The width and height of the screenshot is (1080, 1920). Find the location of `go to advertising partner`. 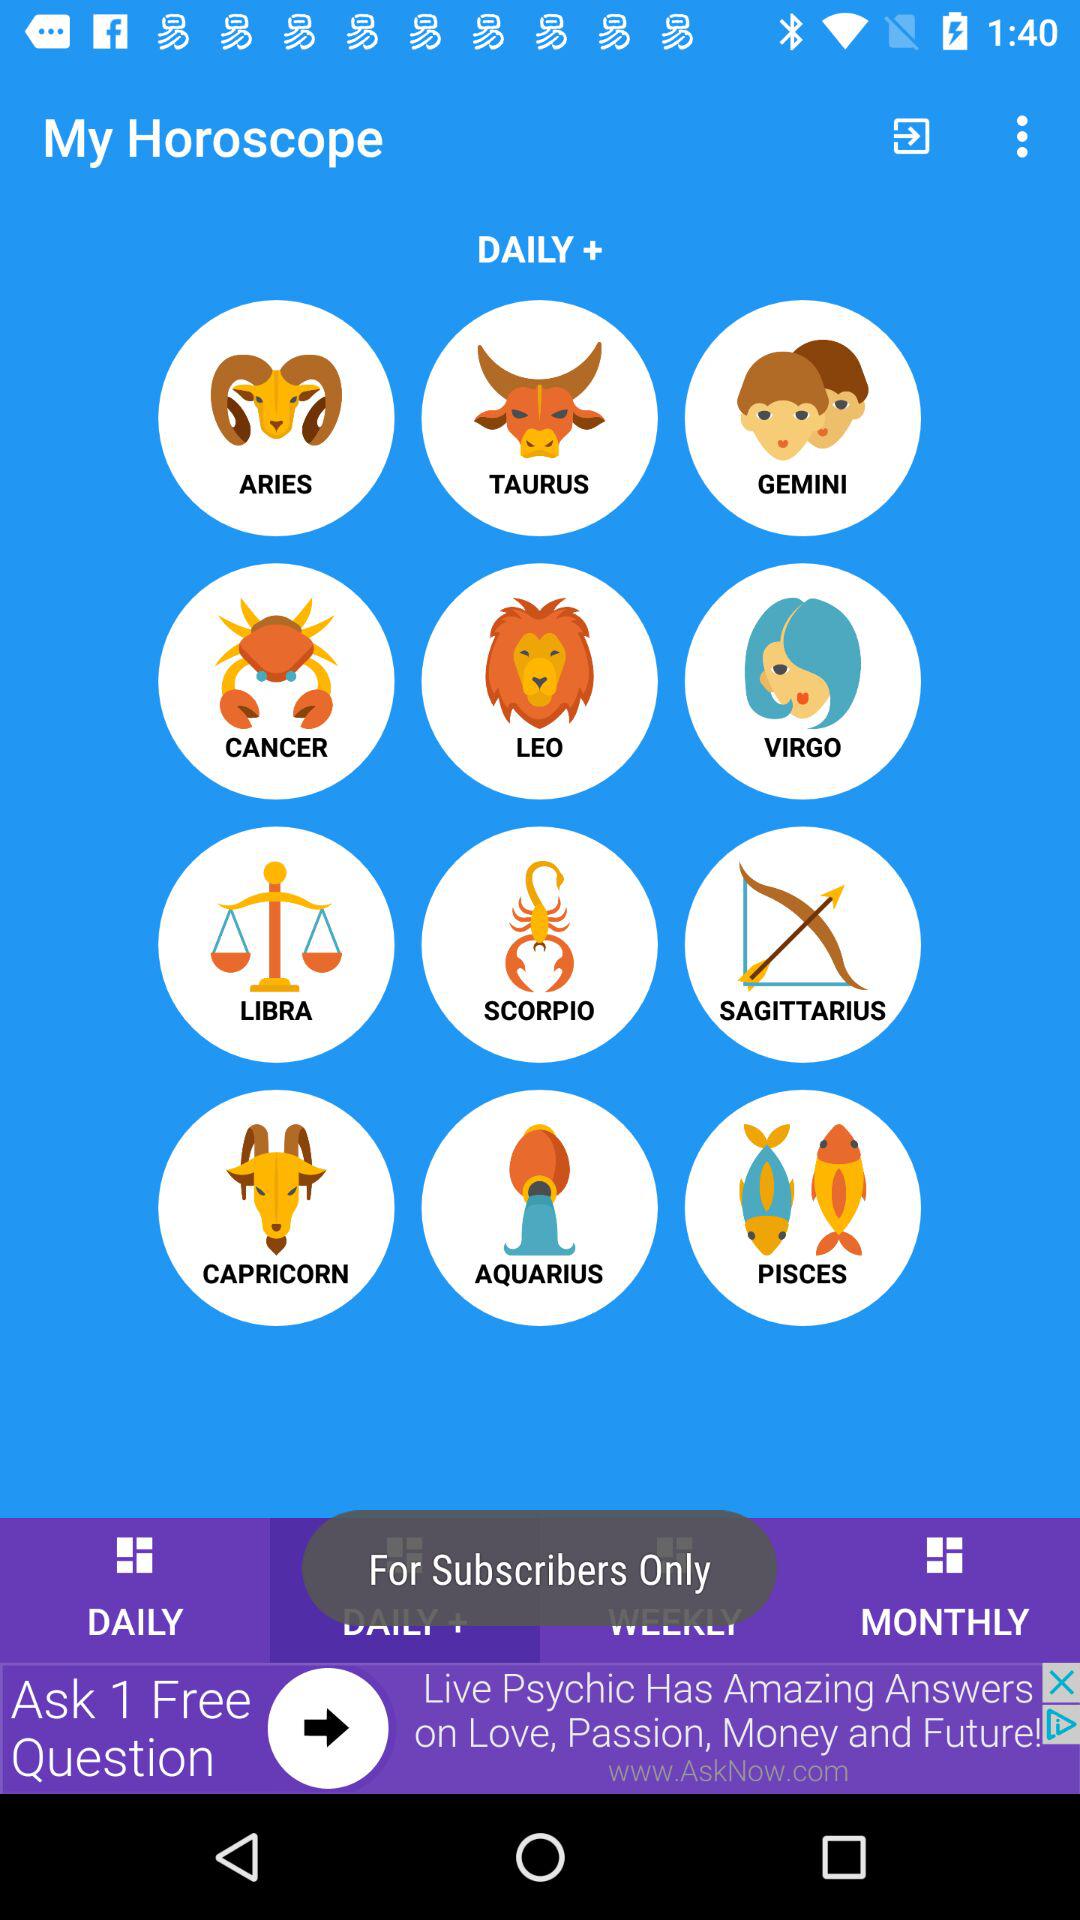

go to advertising partner is located at coordinates (540, 1728).